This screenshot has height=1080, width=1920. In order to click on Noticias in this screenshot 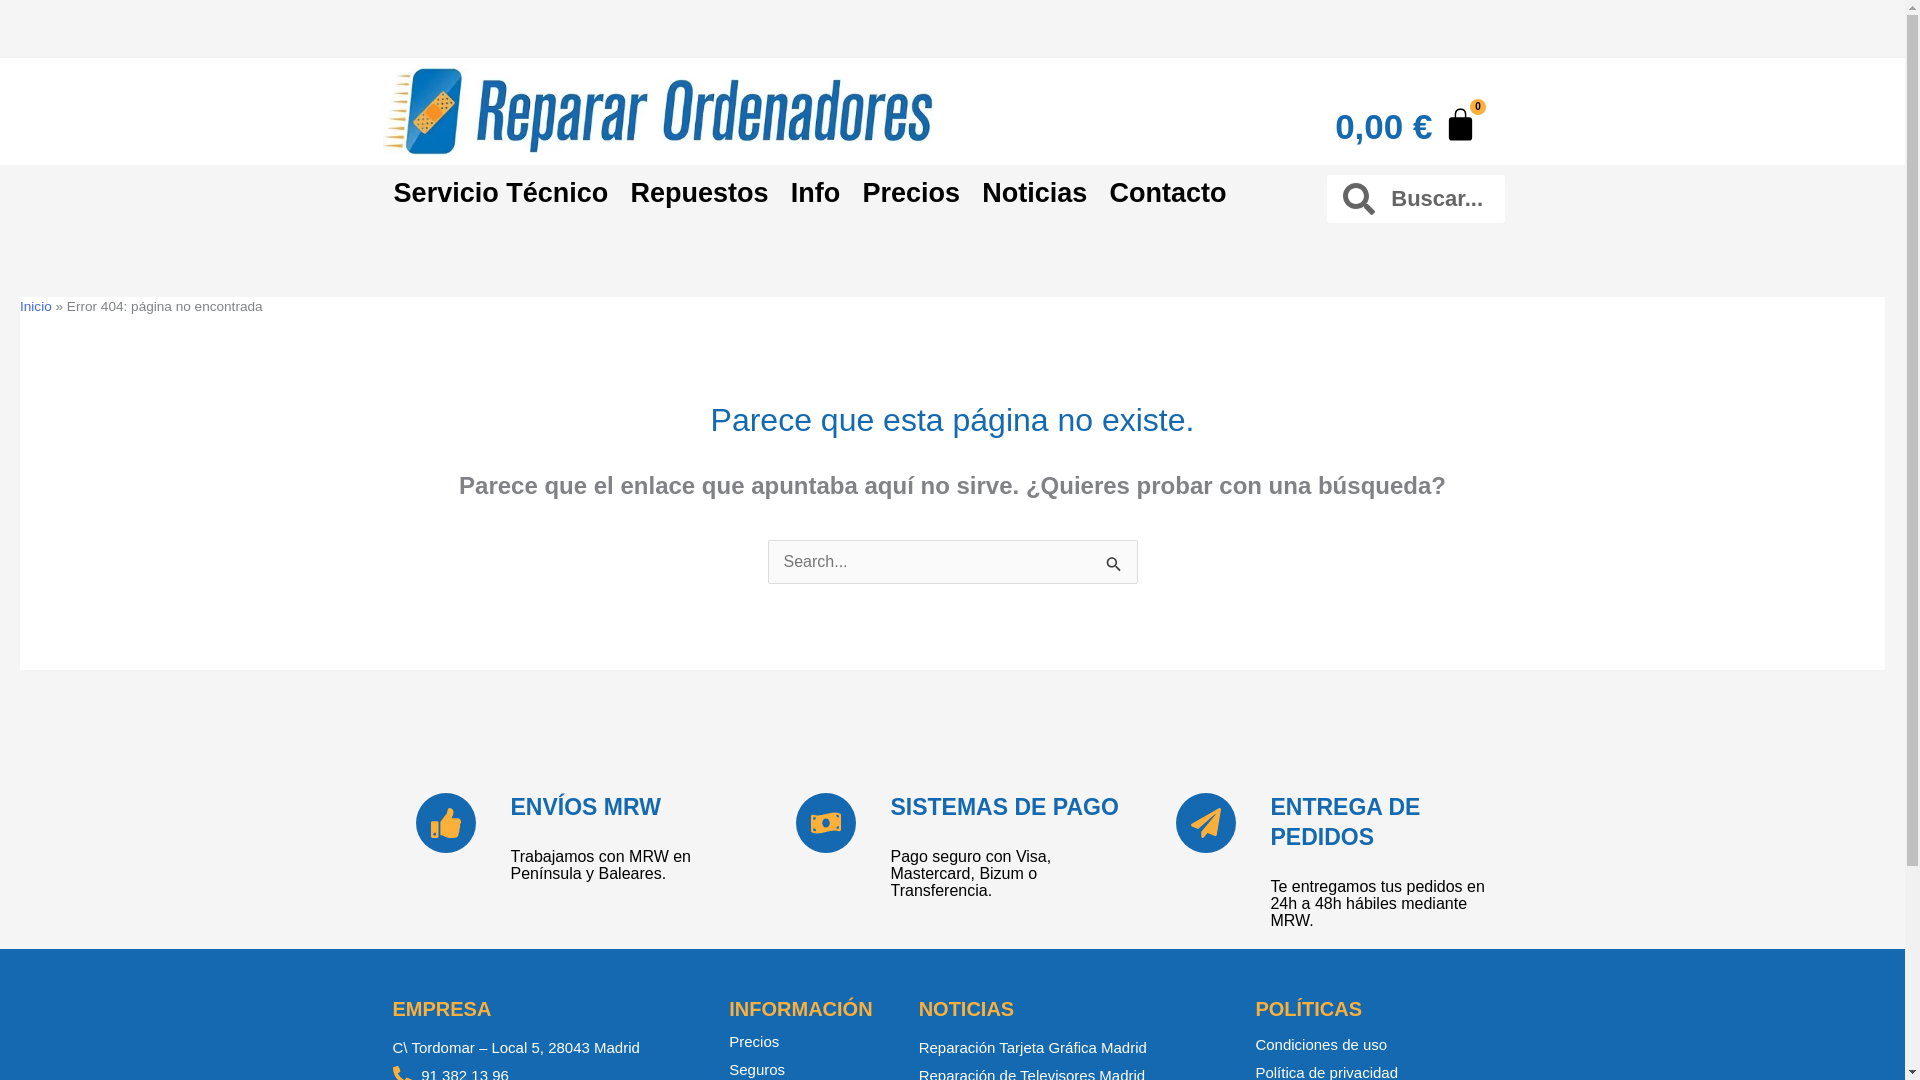, I will do `click(1034, 192)`.